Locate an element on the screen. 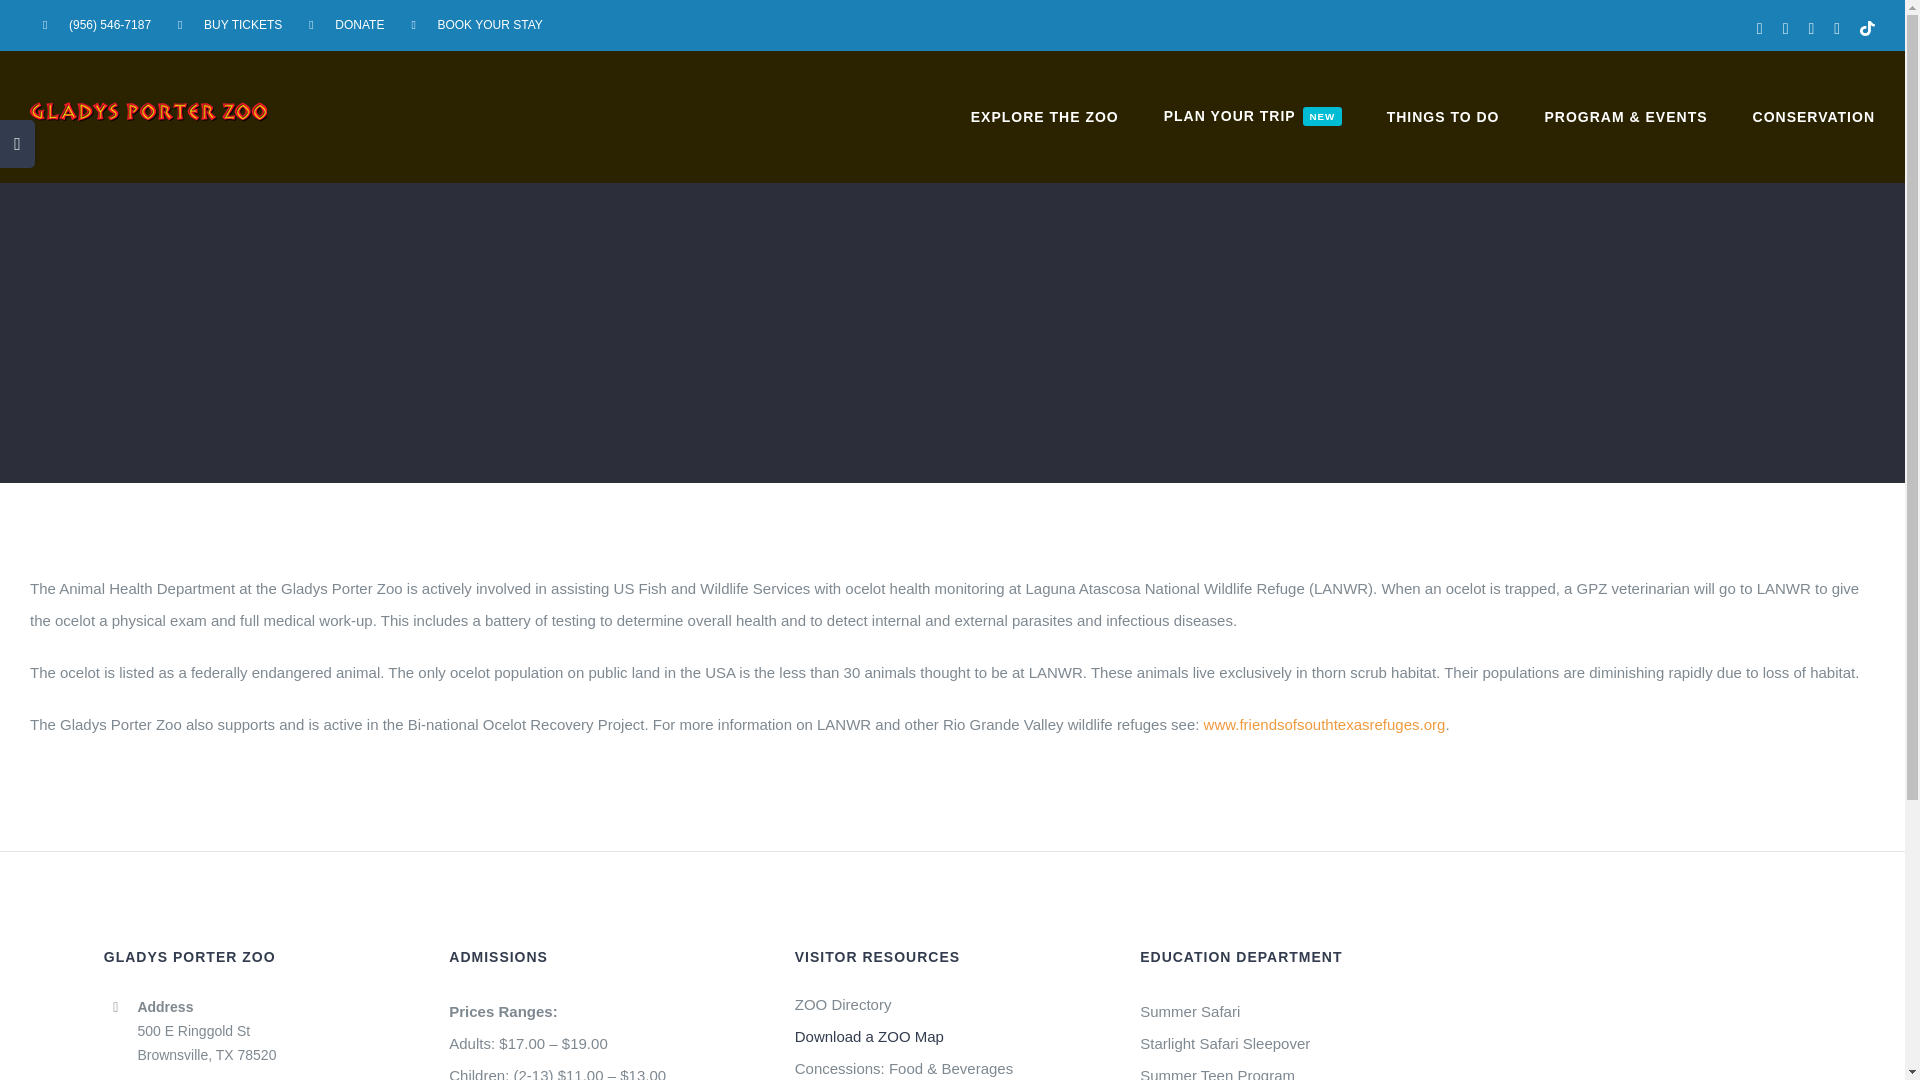 The height and width of the screenshot is (1080, 1920). EXPLORE THE ZOO is located at coordinates (1442, 116).